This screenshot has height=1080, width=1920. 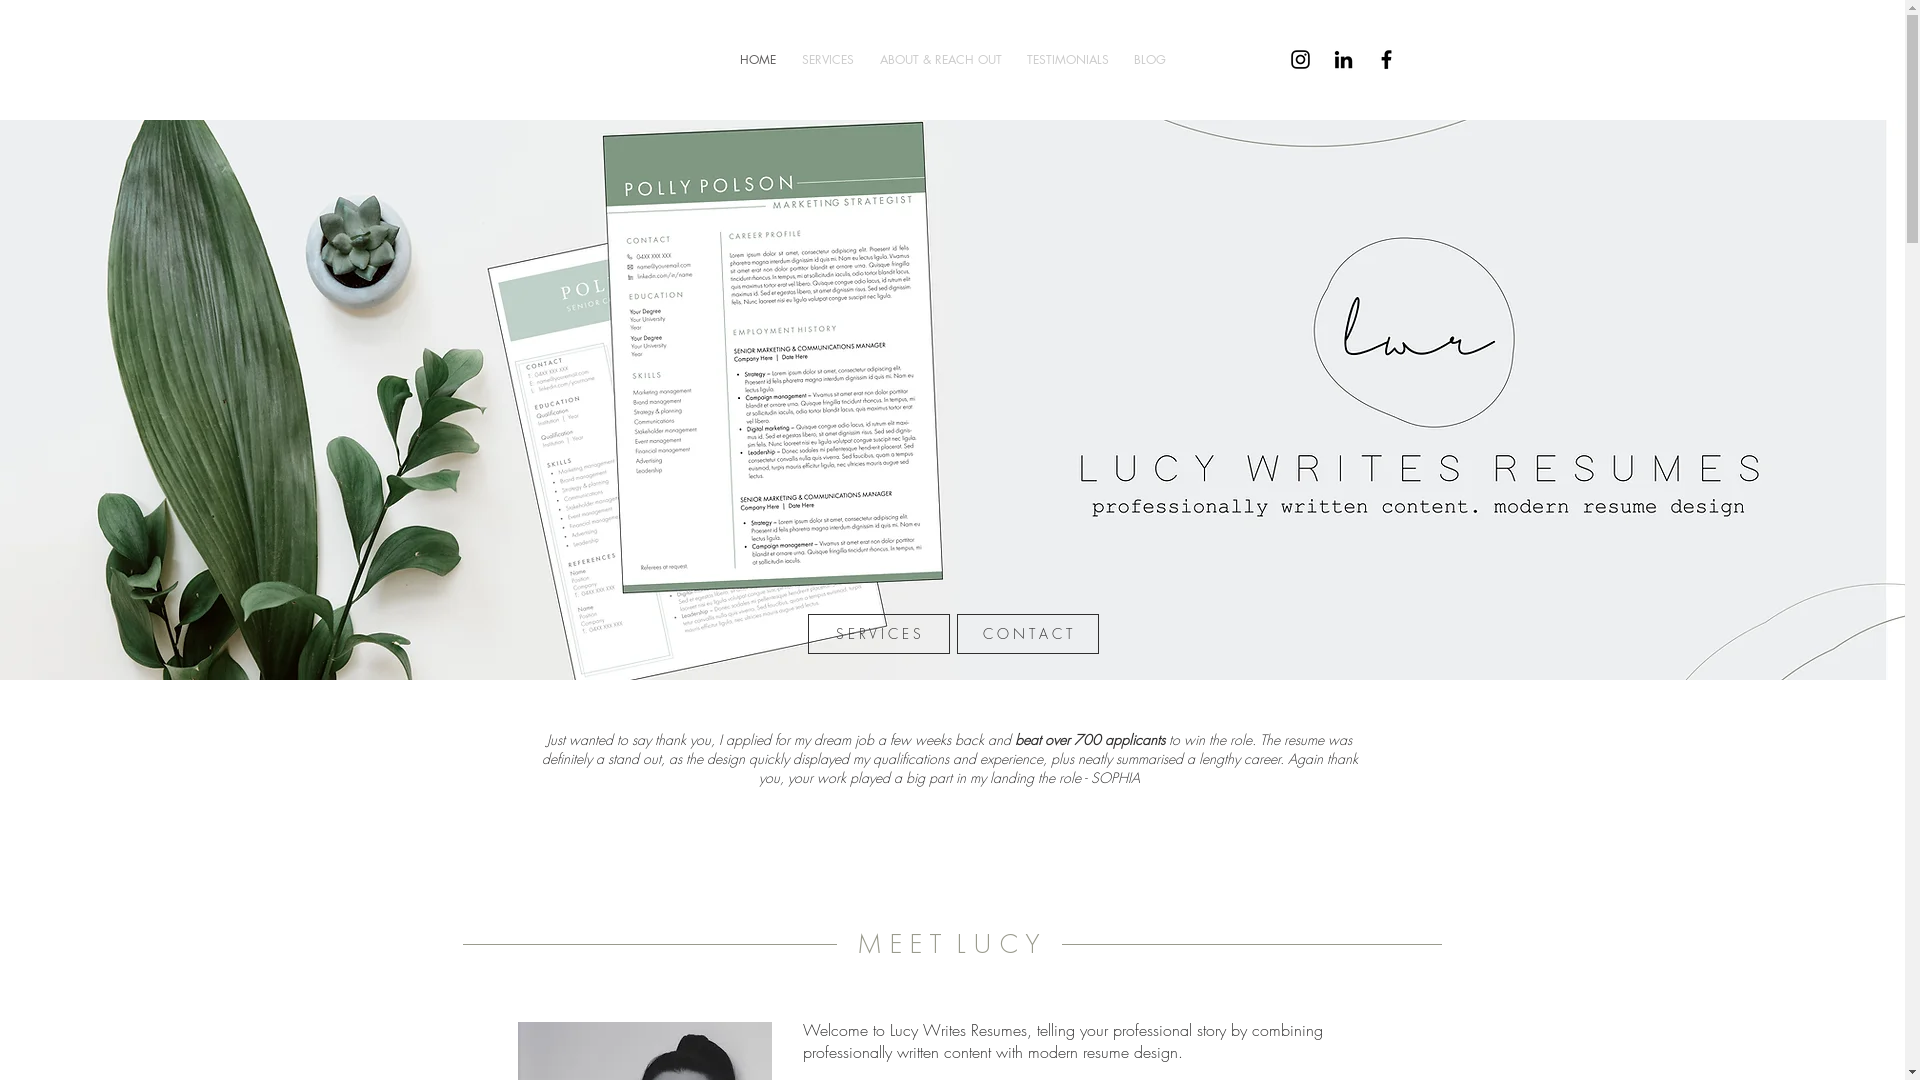 What do you see at coordinates (940, 60) in the screenshot?
I see `ABOUT & REACH OUT` at bounding box center [940, 60].